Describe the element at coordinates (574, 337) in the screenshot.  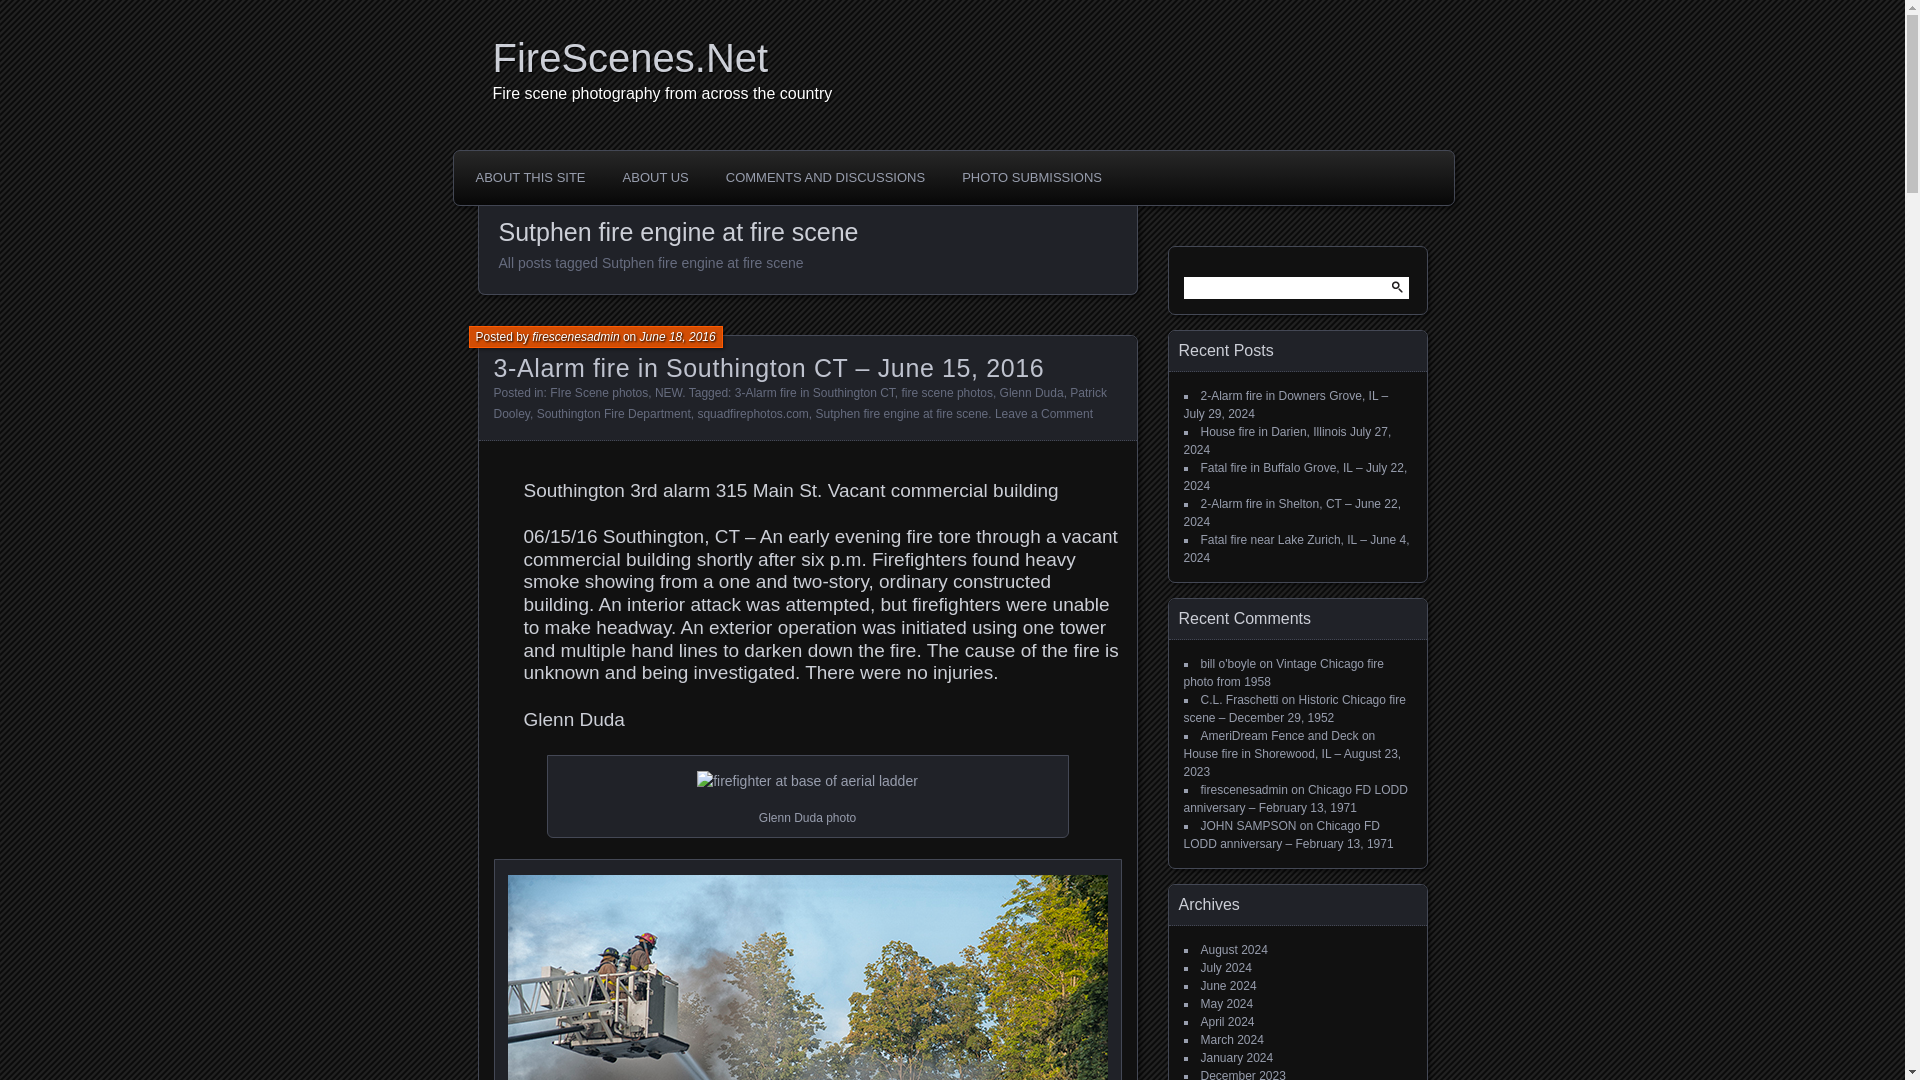
I see `View all posts by firescenesadmin` at that location.